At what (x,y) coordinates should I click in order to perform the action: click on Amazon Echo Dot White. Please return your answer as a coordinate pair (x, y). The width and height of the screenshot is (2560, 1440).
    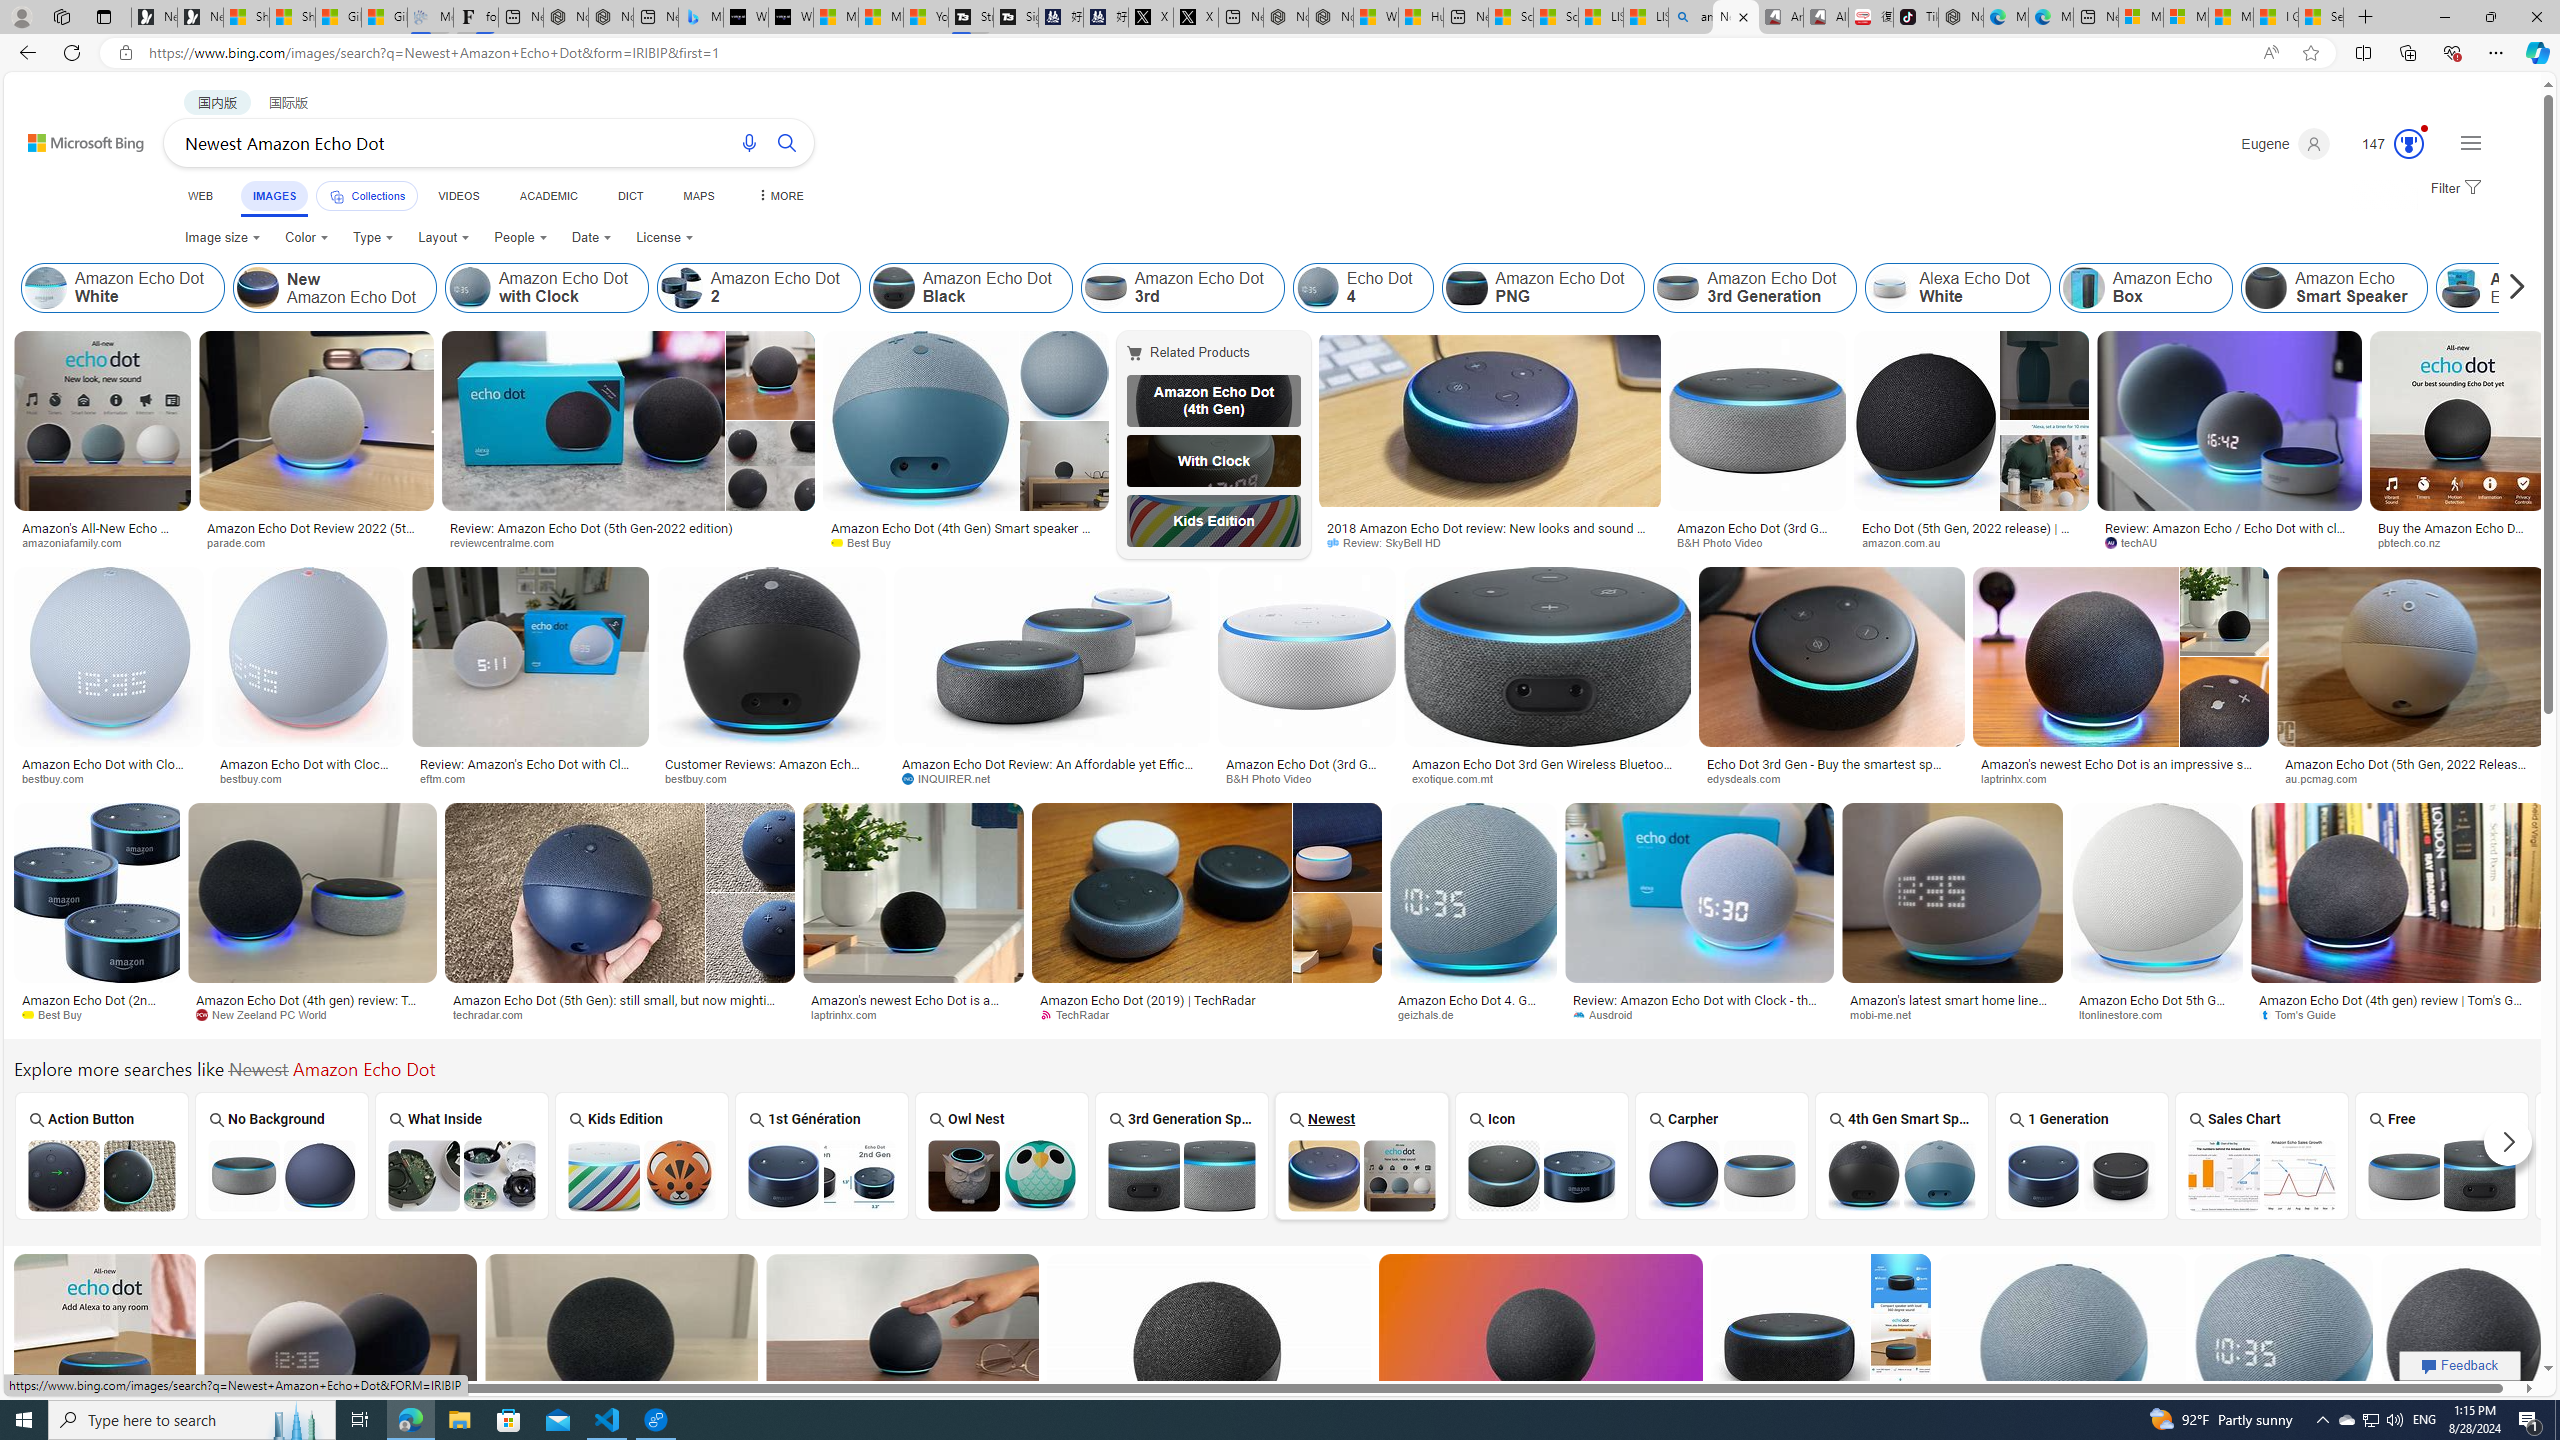
    Looking at the image, I should click on (124, 288).